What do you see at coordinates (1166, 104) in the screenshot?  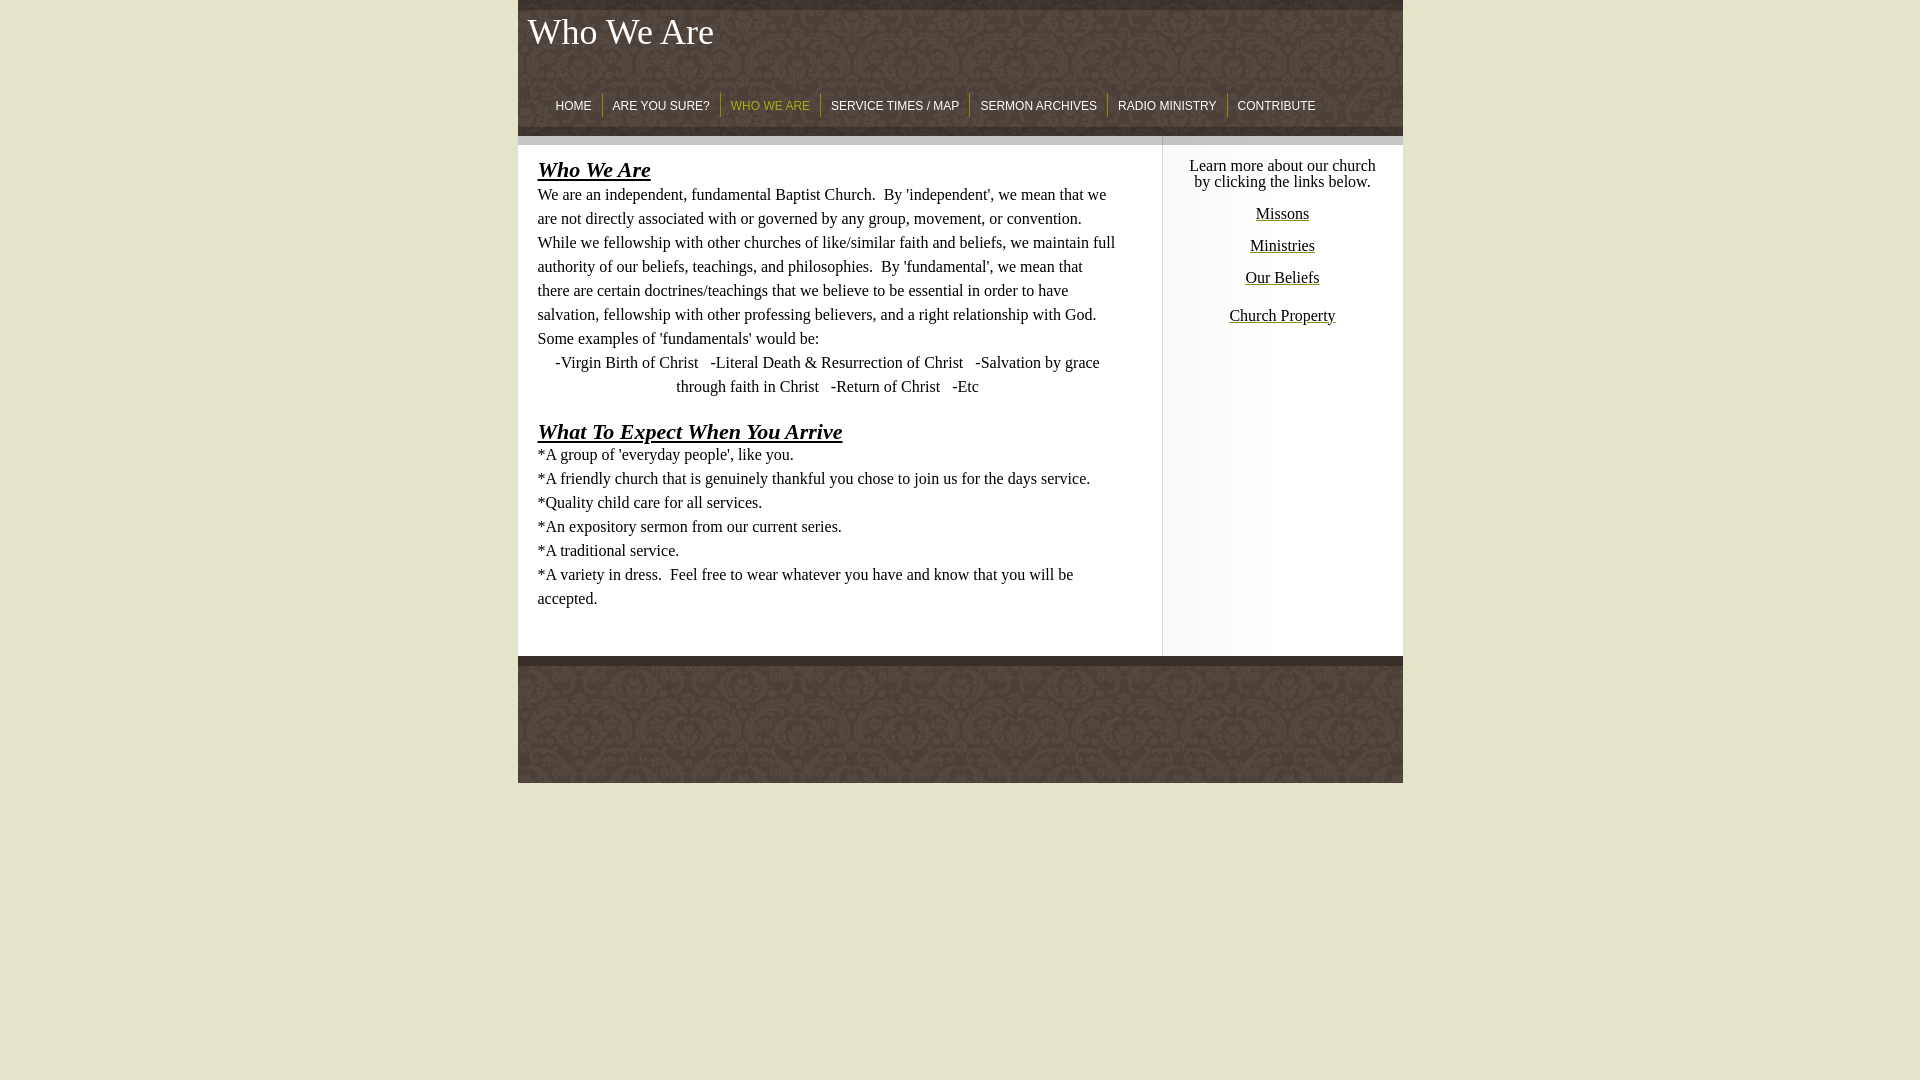 I see `Radio Ministry` at bounding box center [1166, 104].